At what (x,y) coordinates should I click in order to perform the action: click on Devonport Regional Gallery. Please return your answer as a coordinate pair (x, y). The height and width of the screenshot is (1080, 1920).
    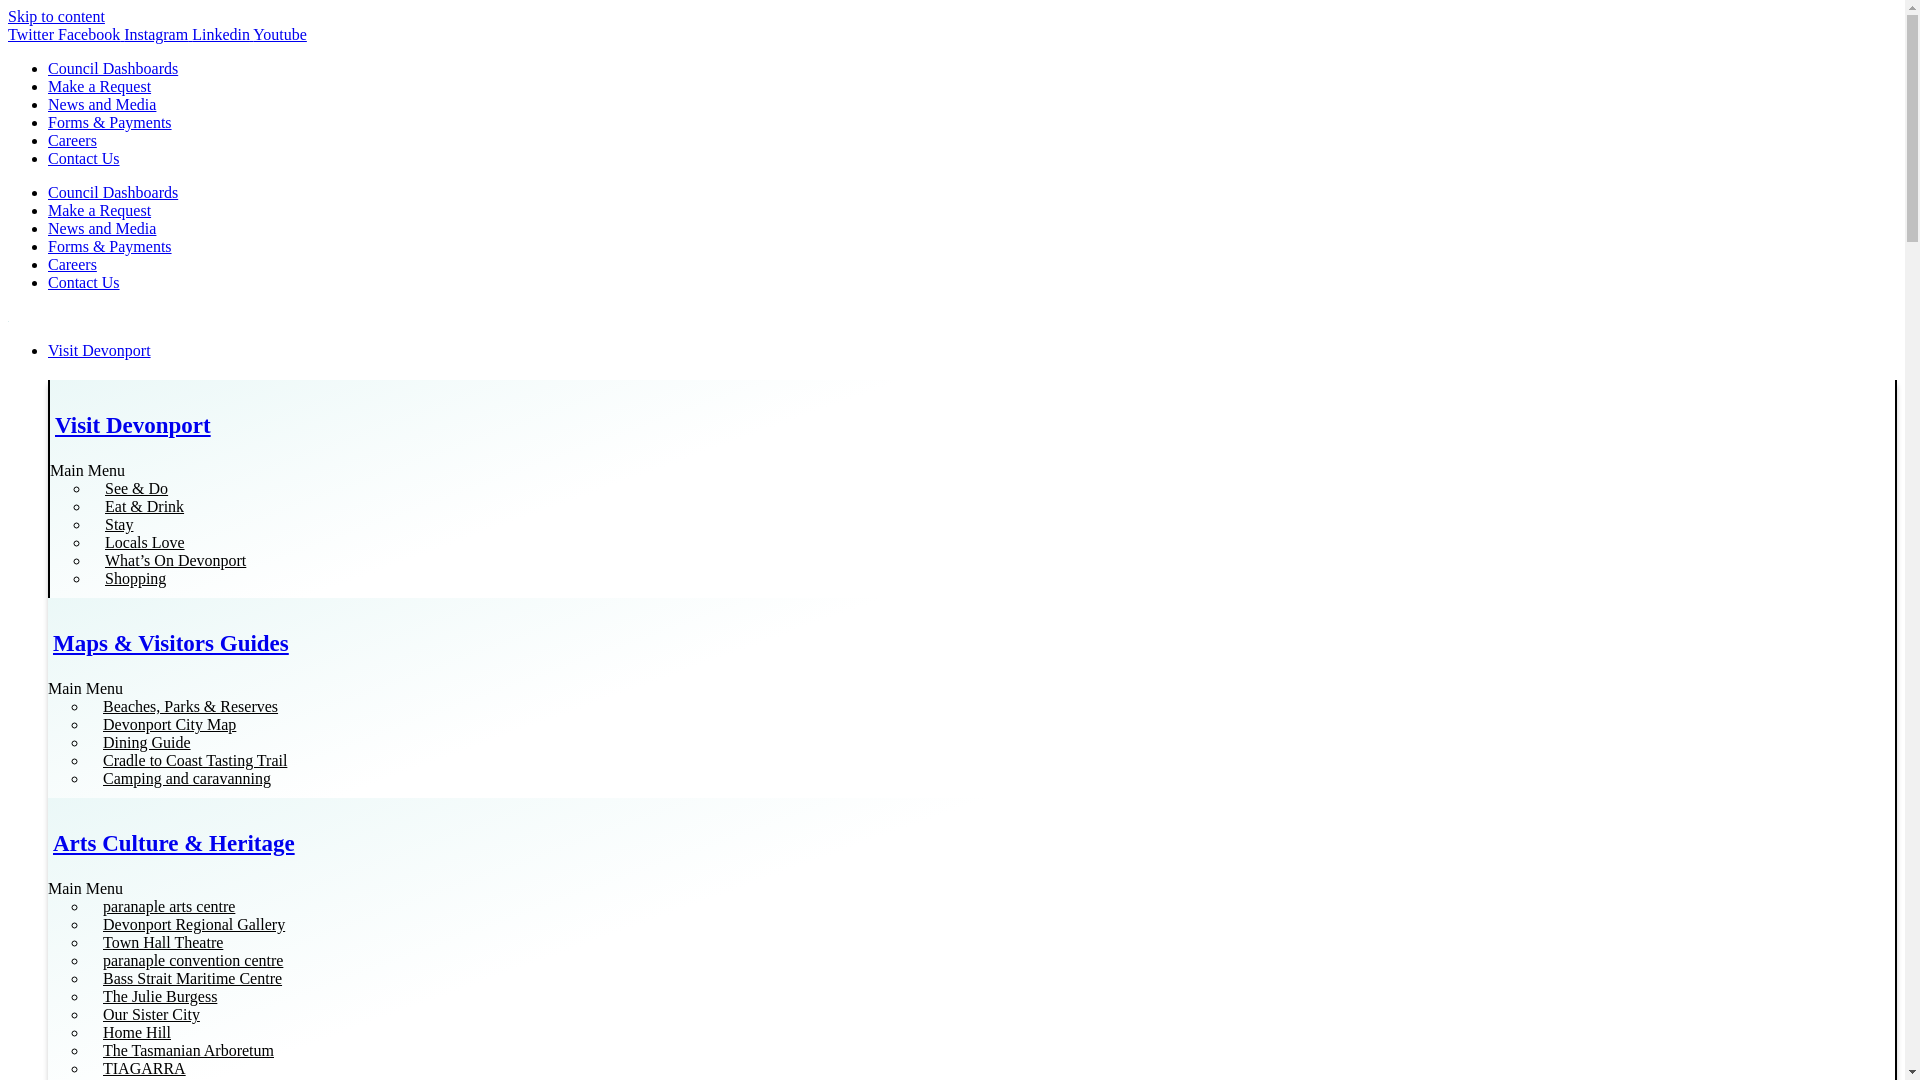
    Looking at the image, I should click on (194, 924).